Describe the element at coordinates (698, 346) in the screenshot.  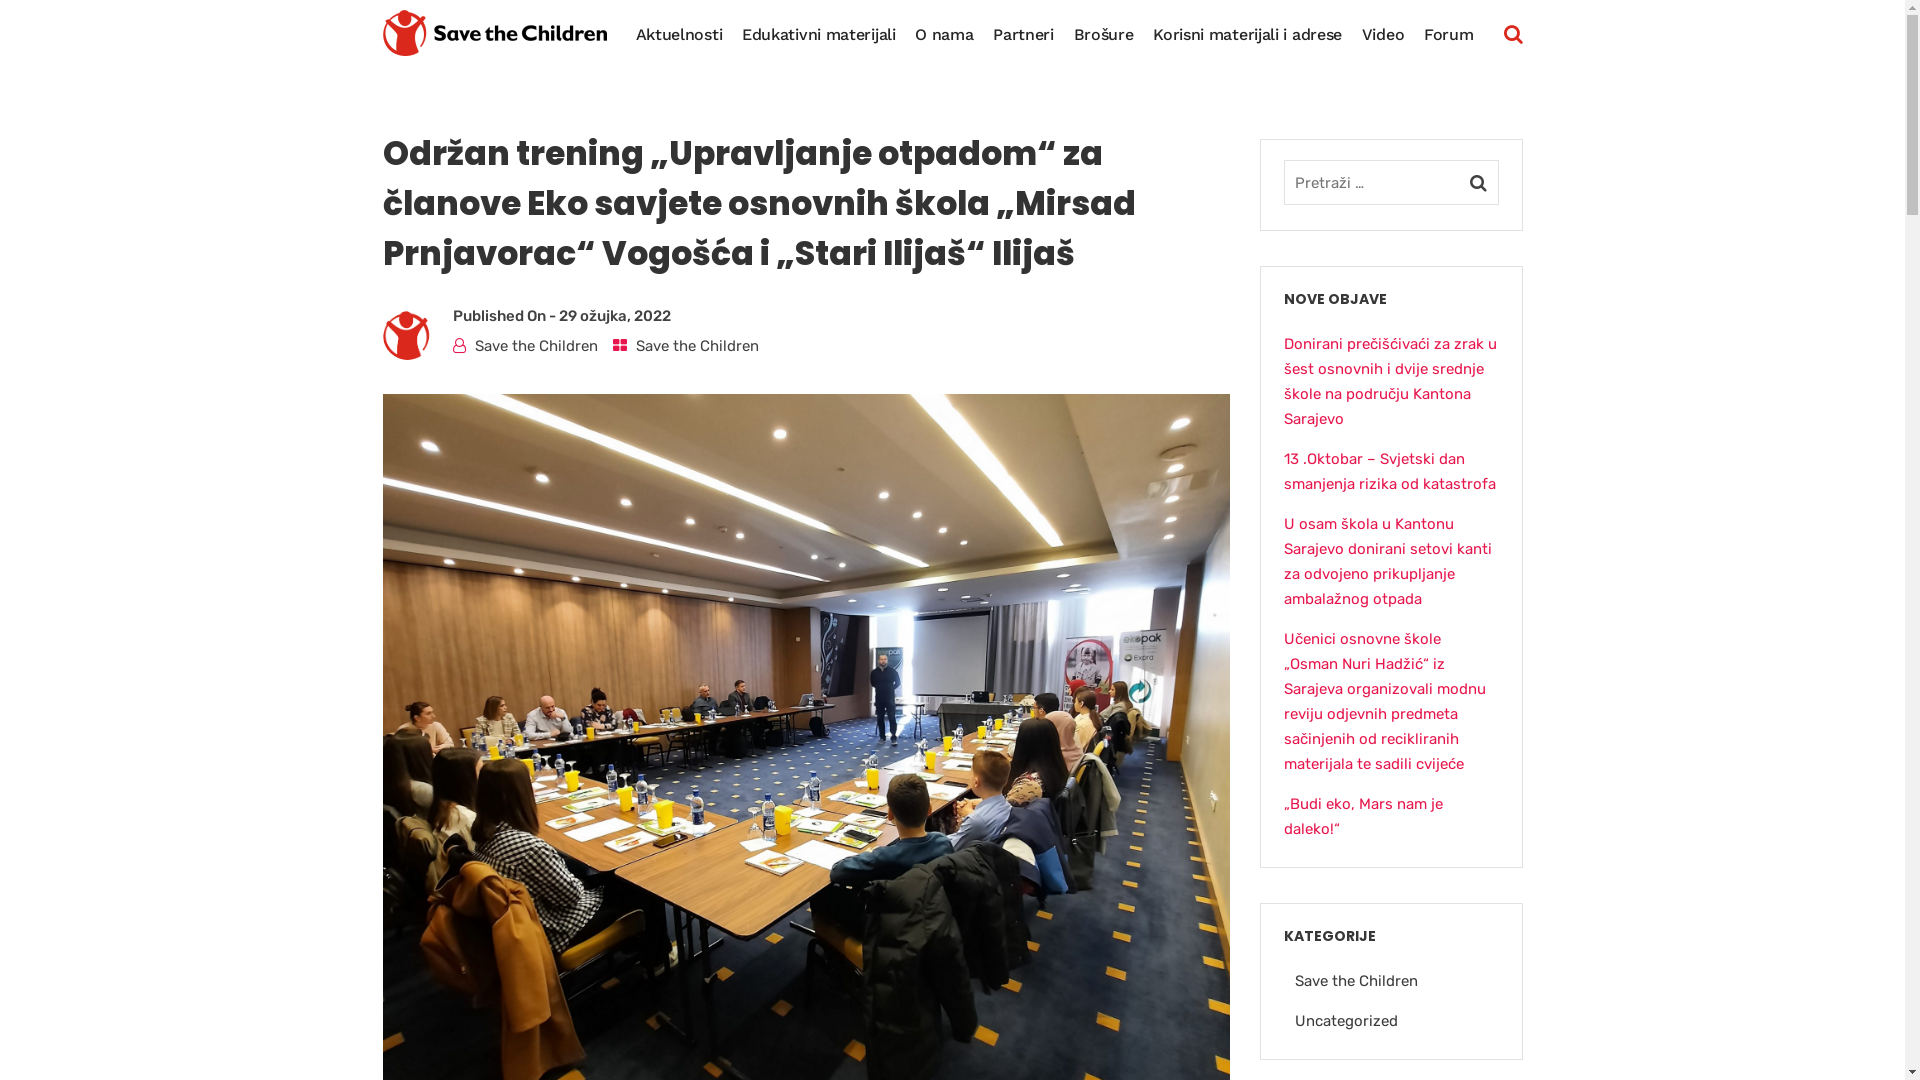
I see `Save the Children` at that location.